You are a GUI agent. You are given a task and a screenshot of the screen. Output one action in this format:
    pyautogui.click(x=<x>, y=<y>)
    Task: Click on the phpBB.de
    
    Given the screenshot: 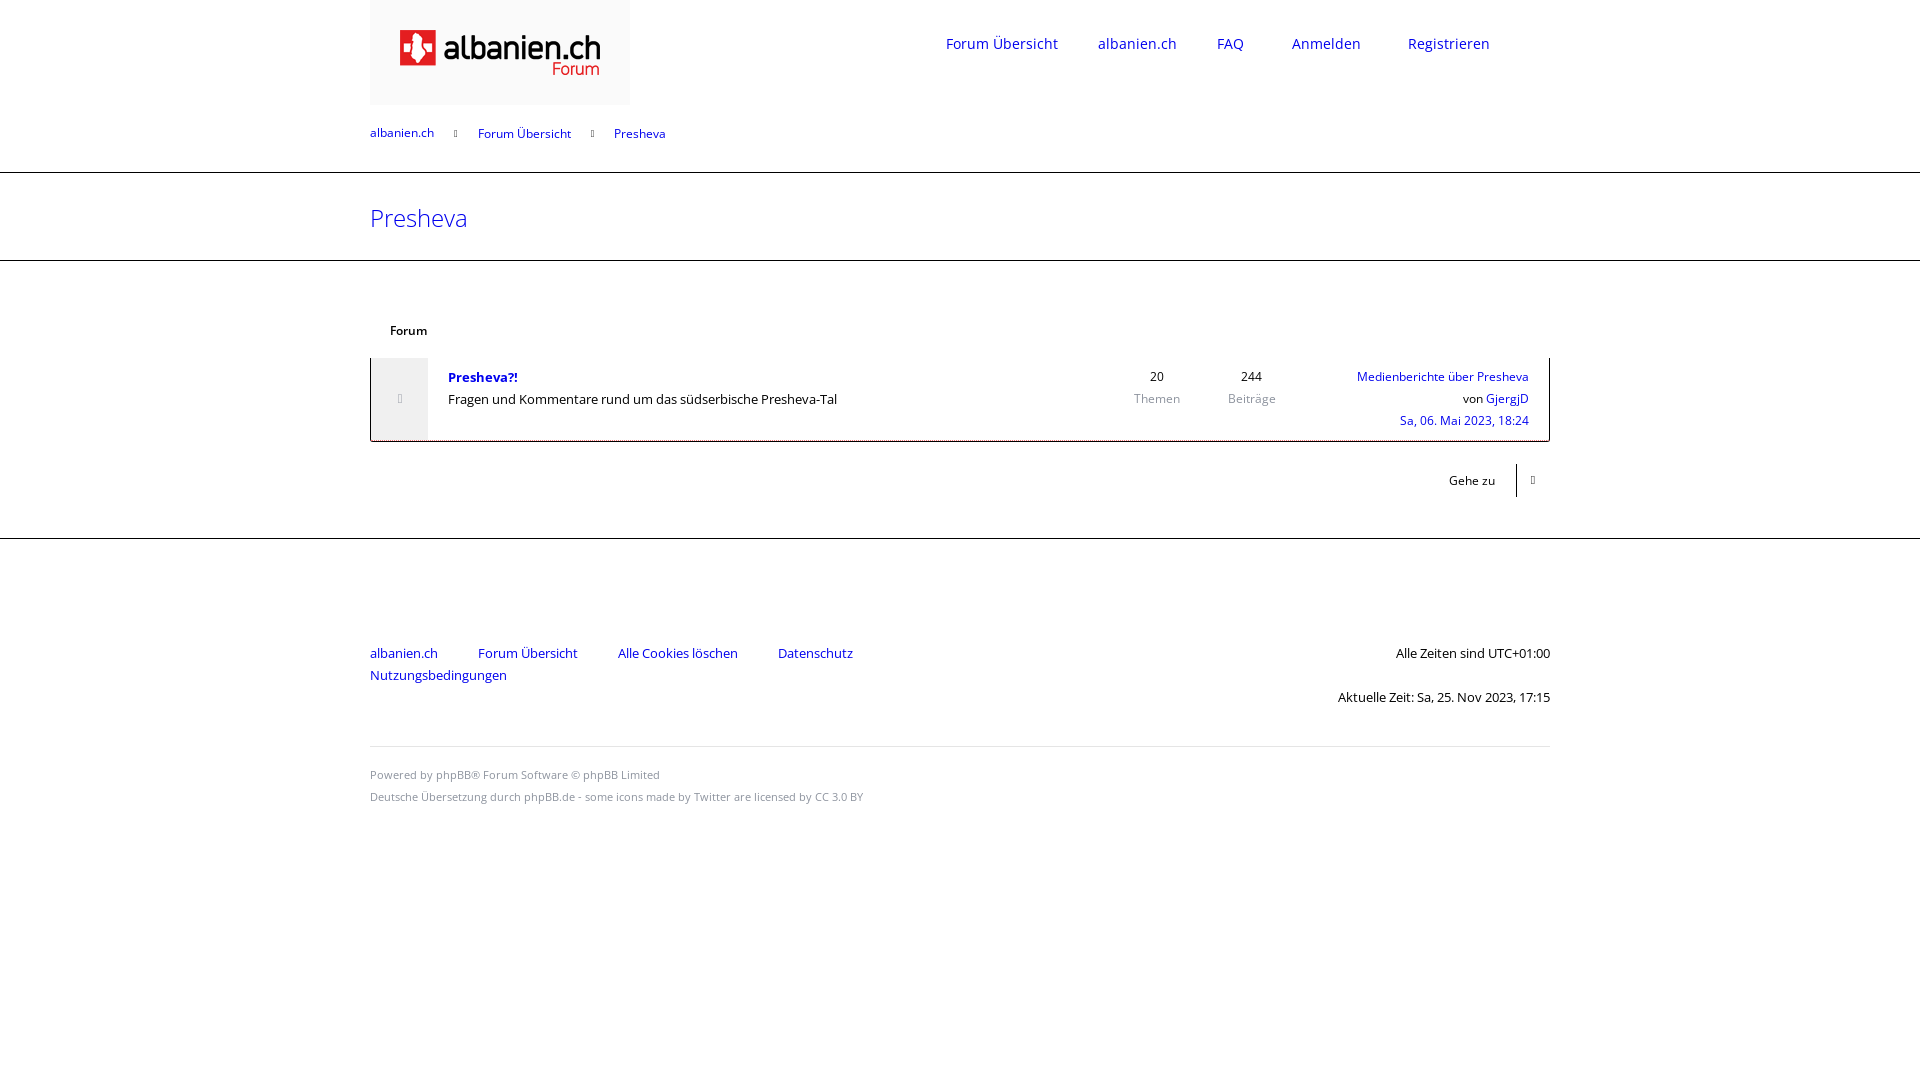 What is the action you would take?
    pyautogui.click(x=550, y=796)
    